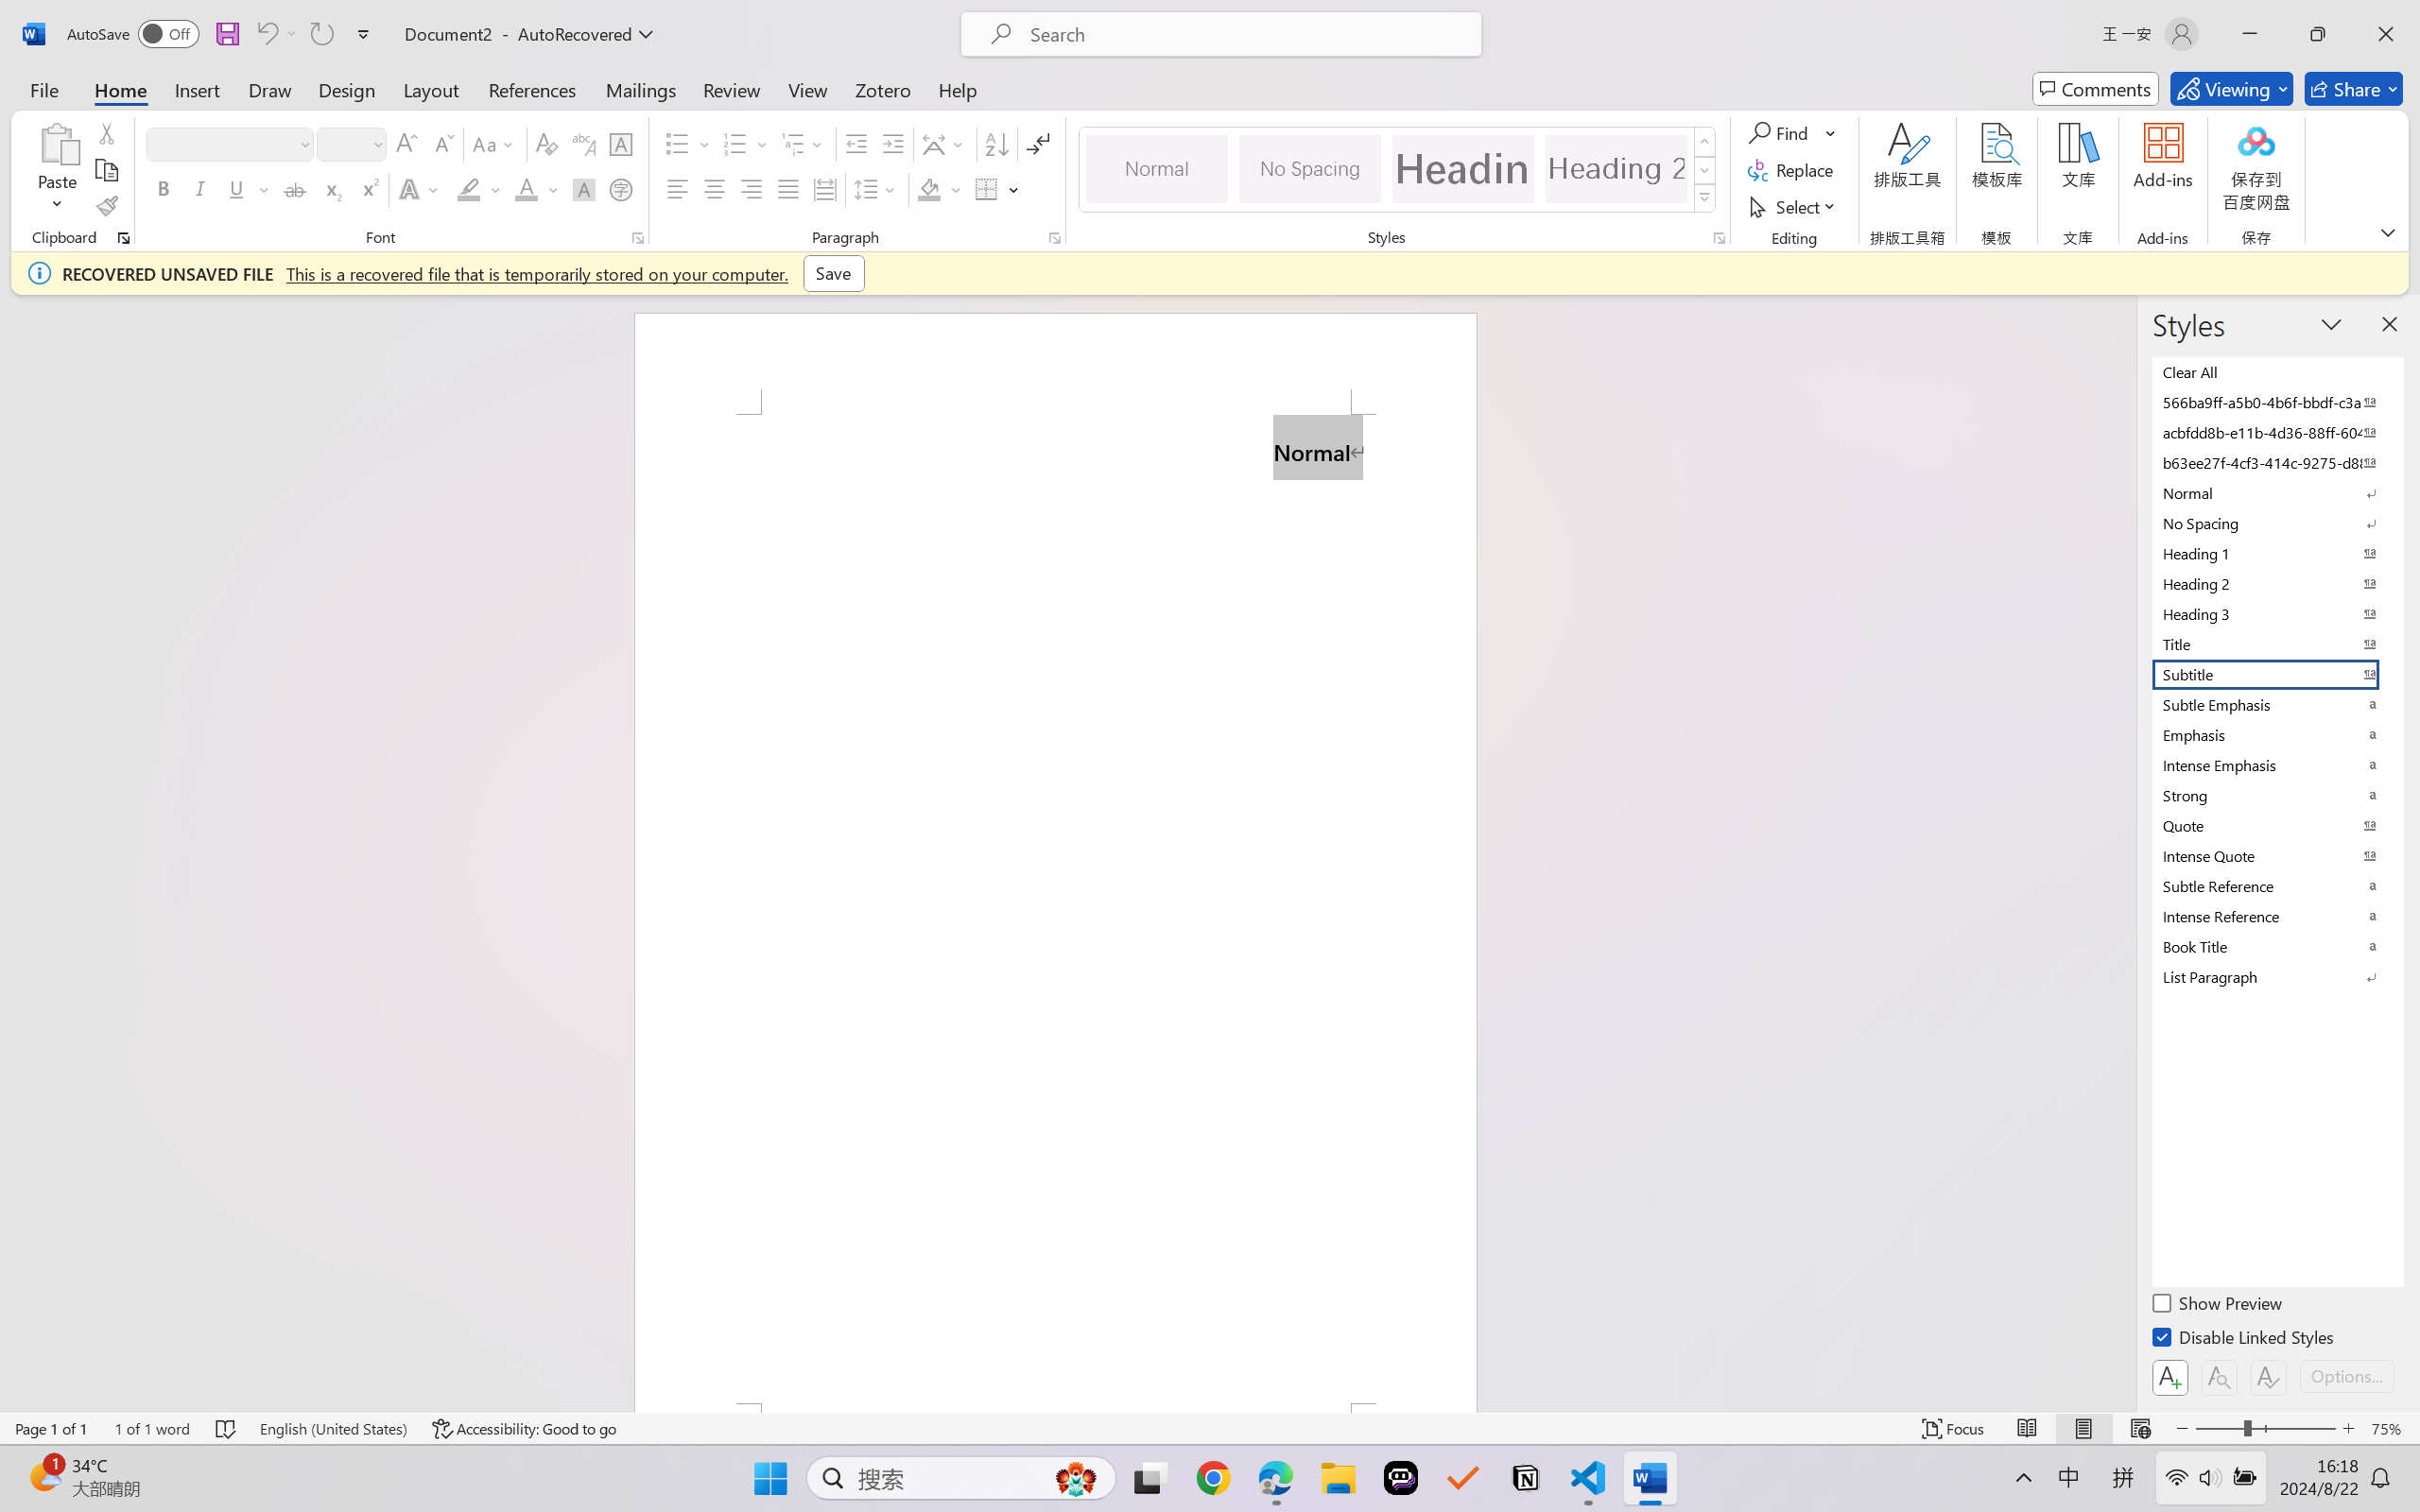 The width and height of the screenshot is (2420, 1512). What do you see at coordinates (406, 144) in the screenshot?
I see `Grow Font` at bounding box center [406, 144].